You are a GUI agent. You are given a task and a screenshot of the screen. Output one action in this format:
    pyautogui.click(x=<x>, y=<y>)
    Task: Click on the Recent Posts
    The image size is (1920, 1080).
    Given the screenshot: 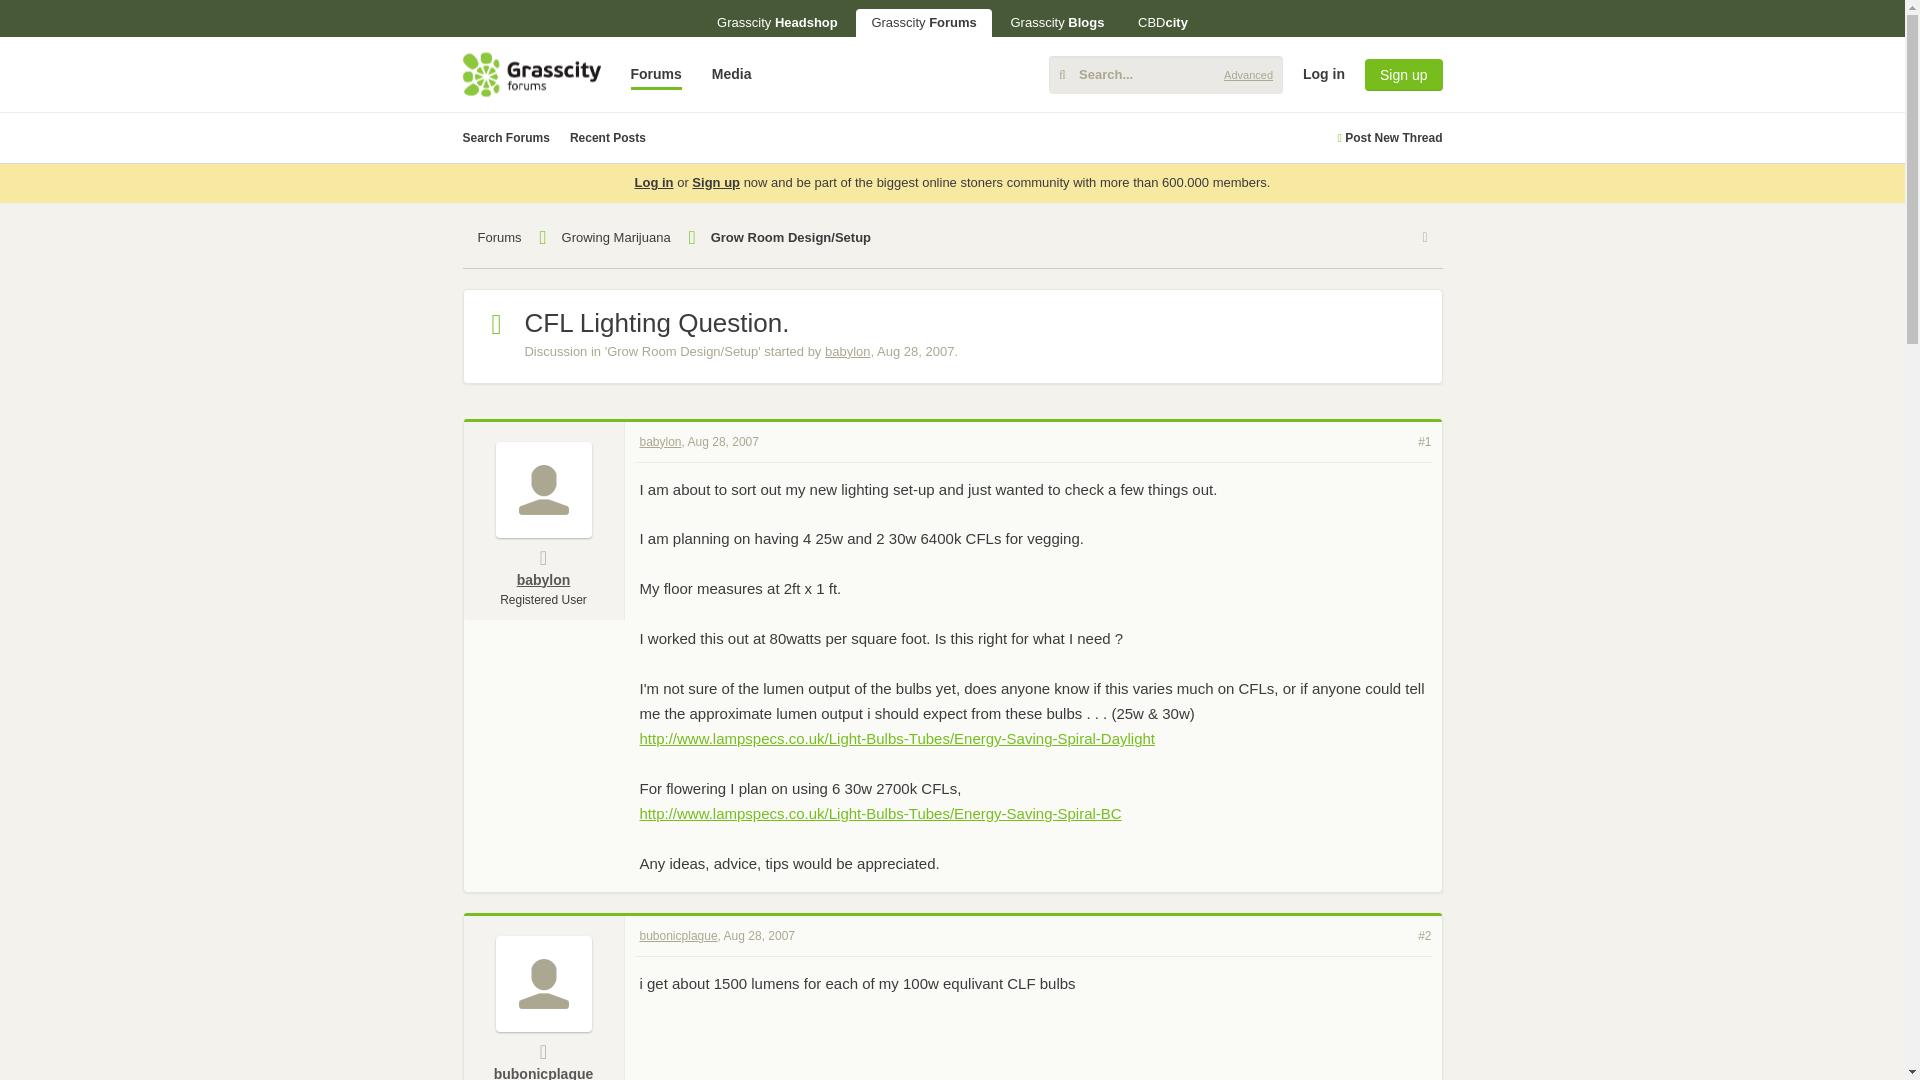 What is the action you would take?
    pyautogui.click(x=608, y=138)
    